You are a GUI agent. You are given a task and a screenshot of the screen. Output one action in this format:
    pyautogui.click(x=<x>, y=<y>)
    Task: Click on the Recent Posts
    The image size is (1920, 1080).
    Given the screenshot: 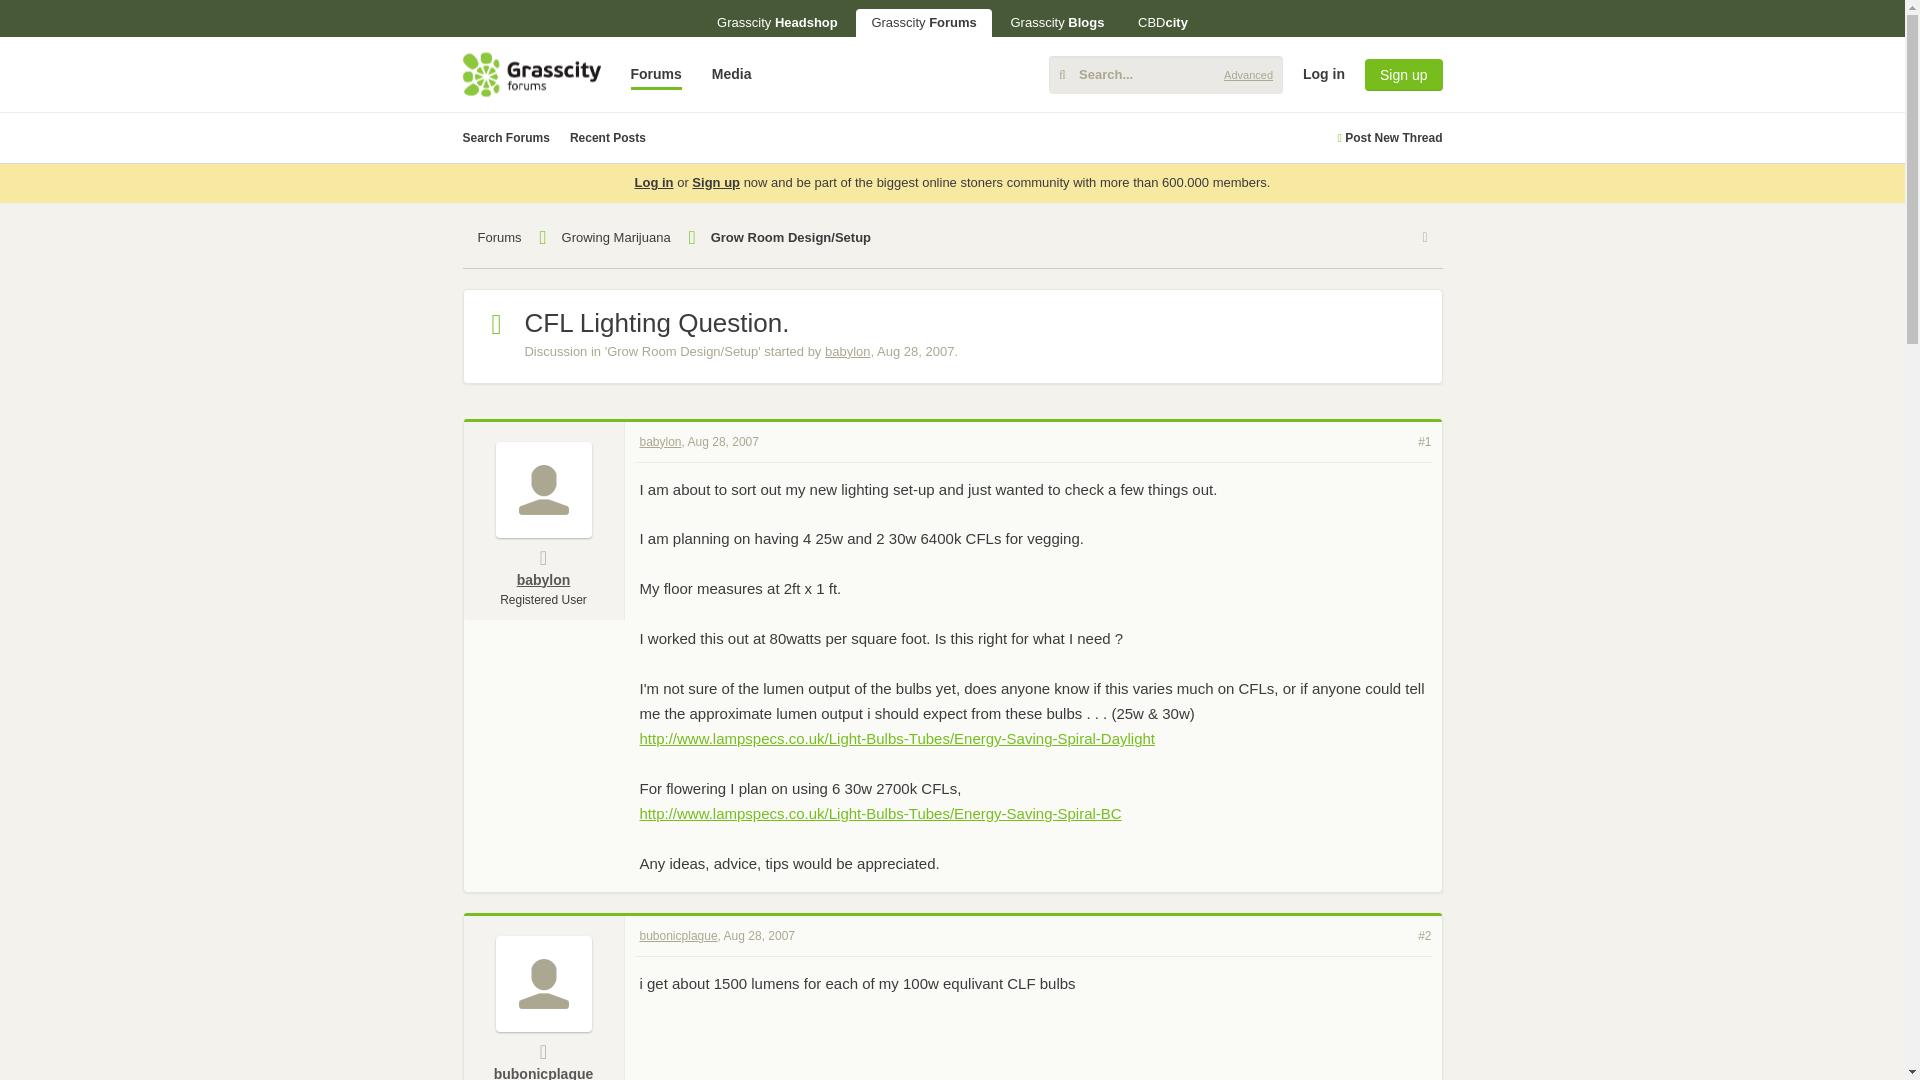 What is the action you would take?
    pyautogui.click(x=608, y=138)
    